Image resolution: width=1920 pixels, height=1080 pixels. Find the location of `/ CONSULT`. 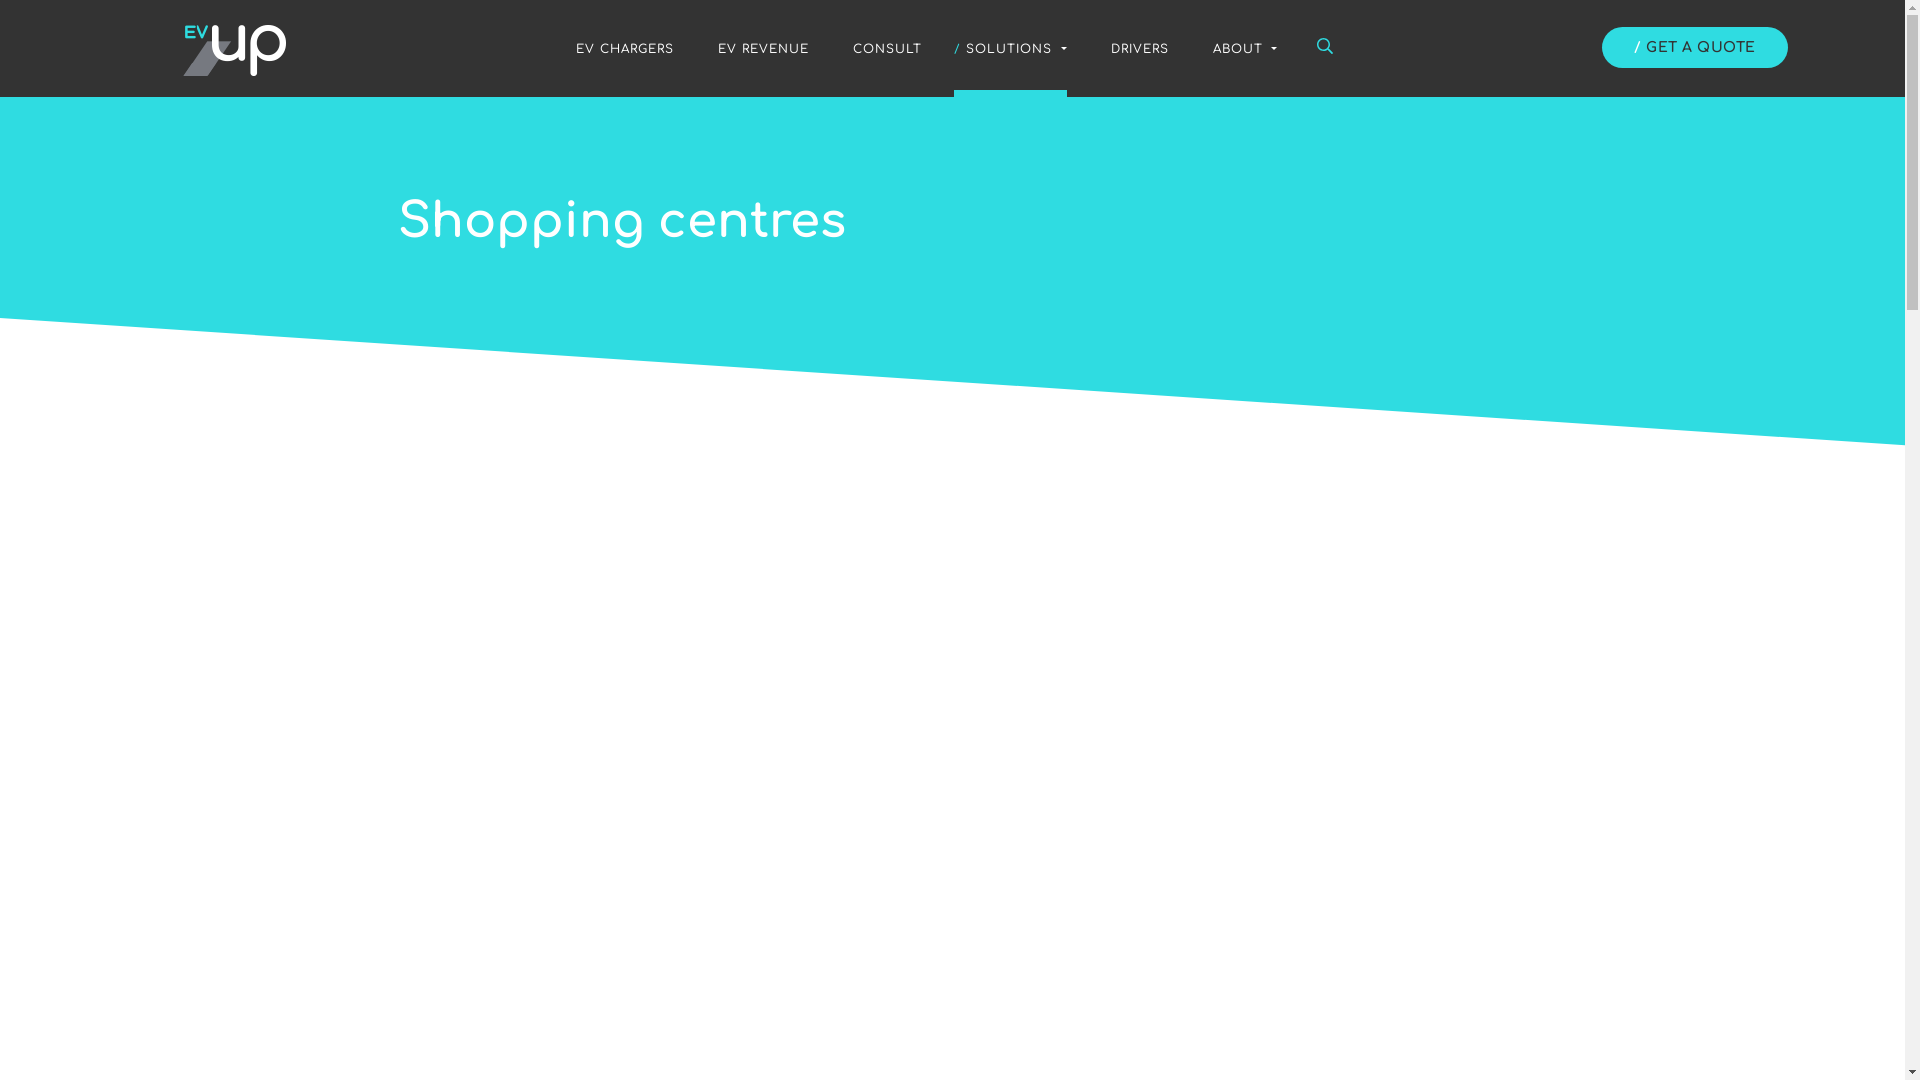

/ CONSULT is located at coordinates (882, 48).